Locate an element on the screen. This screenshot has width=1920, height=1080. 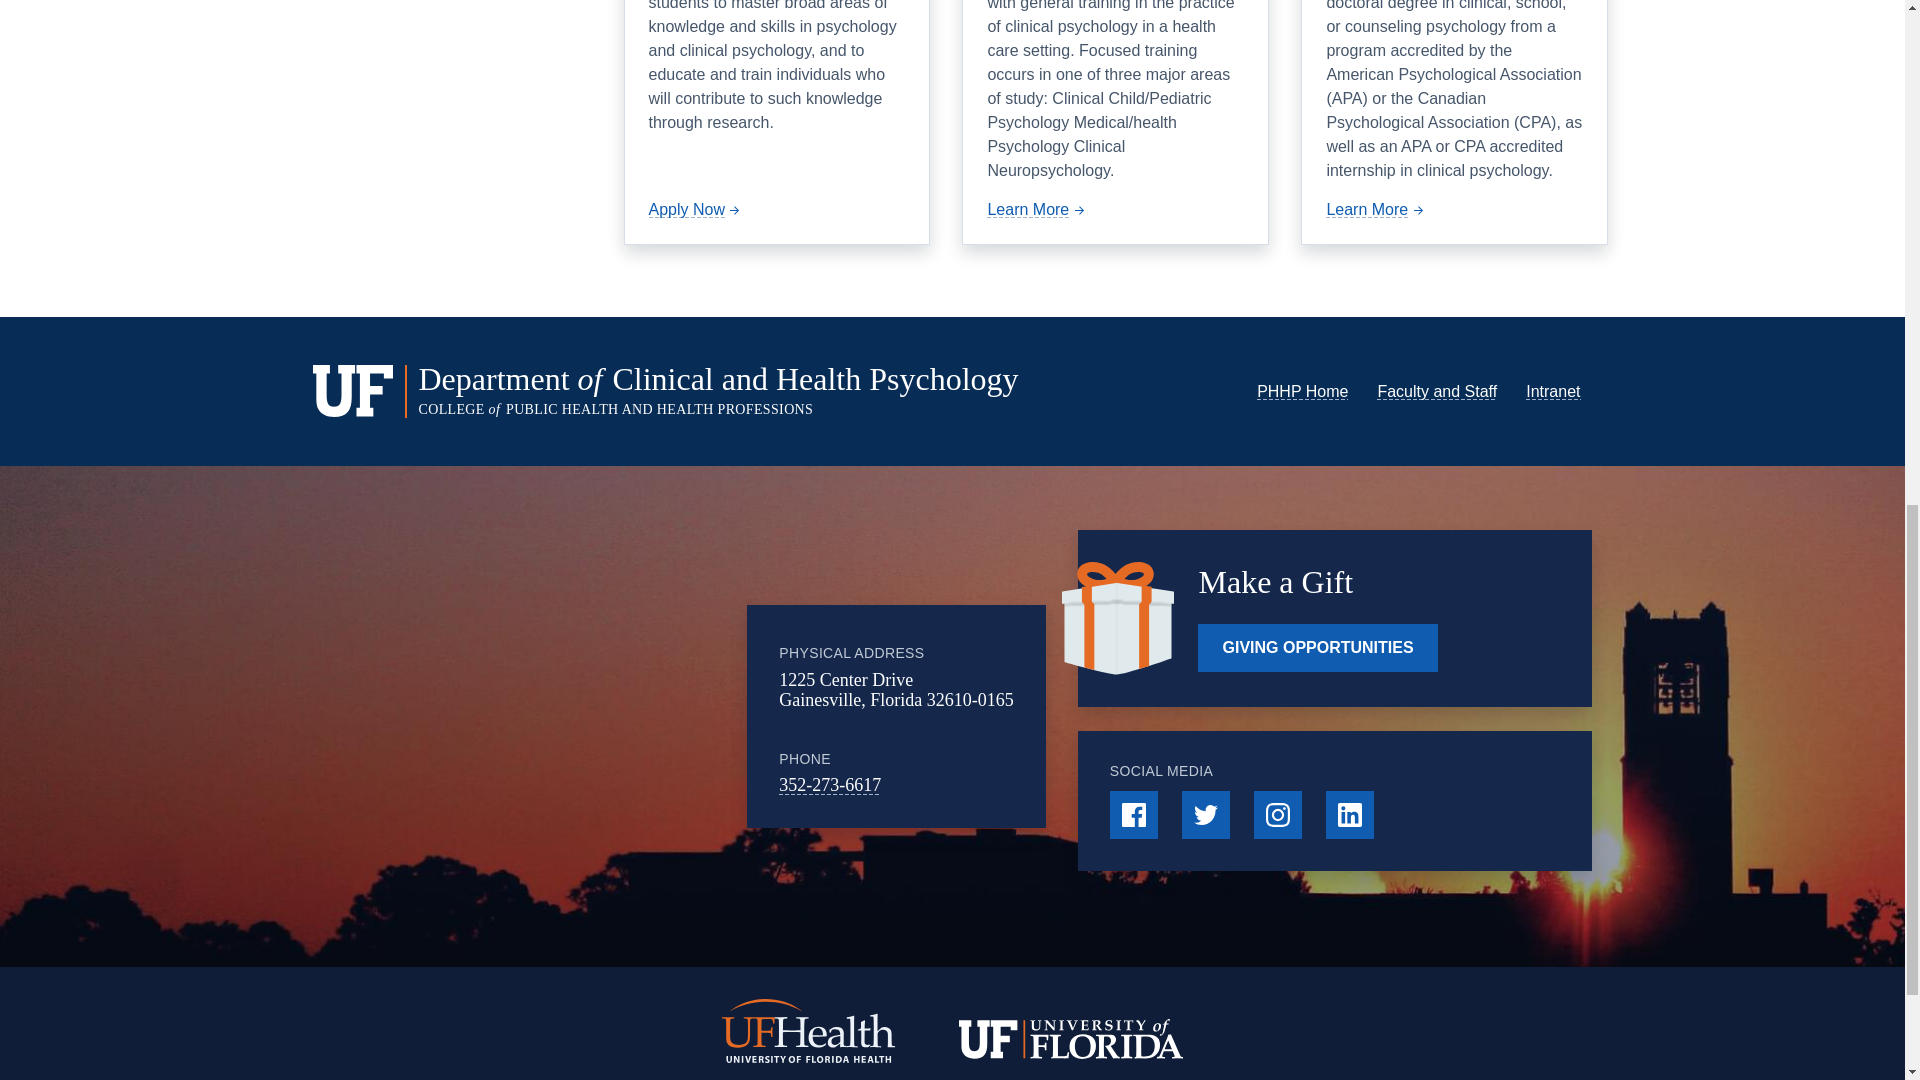
Intranet is located at coordinates (1553, 391).